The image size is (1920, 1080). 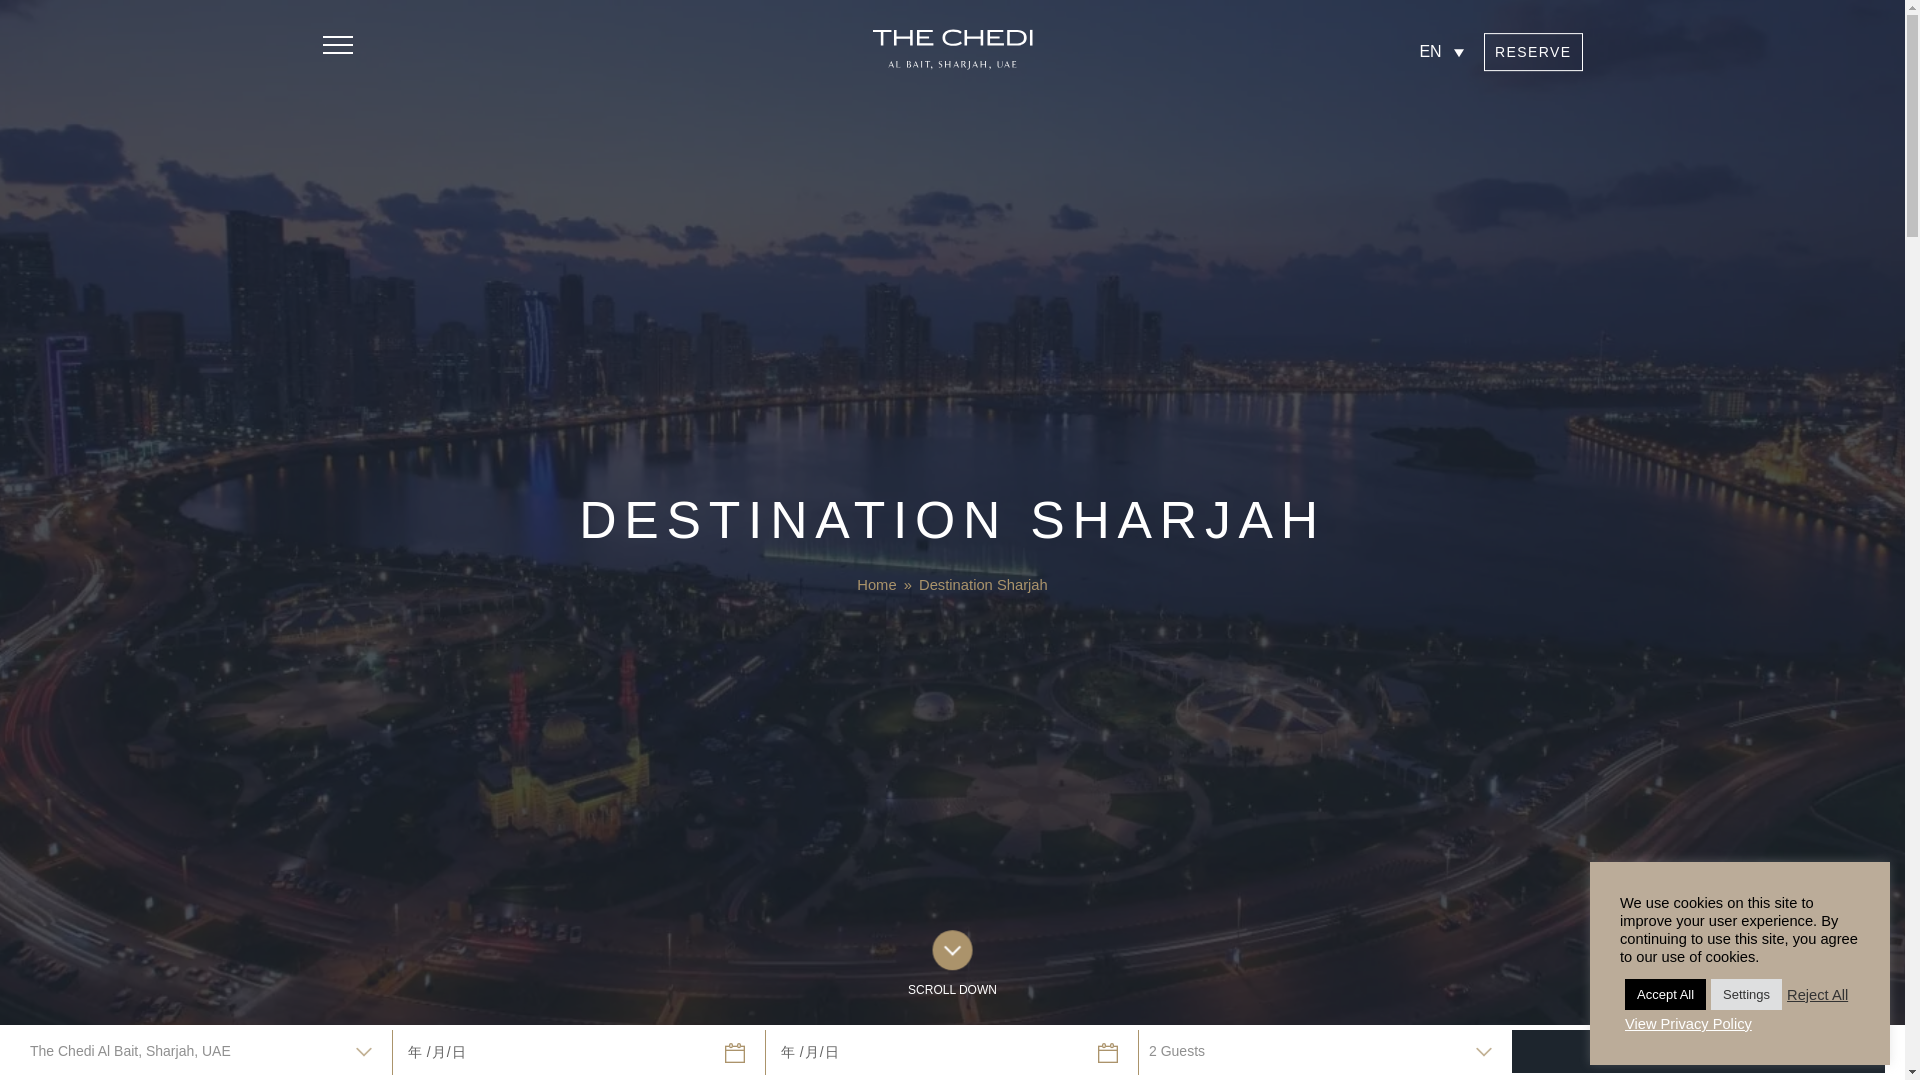 I want to click on SCROLL DOWN, so click(x=952, y=974).